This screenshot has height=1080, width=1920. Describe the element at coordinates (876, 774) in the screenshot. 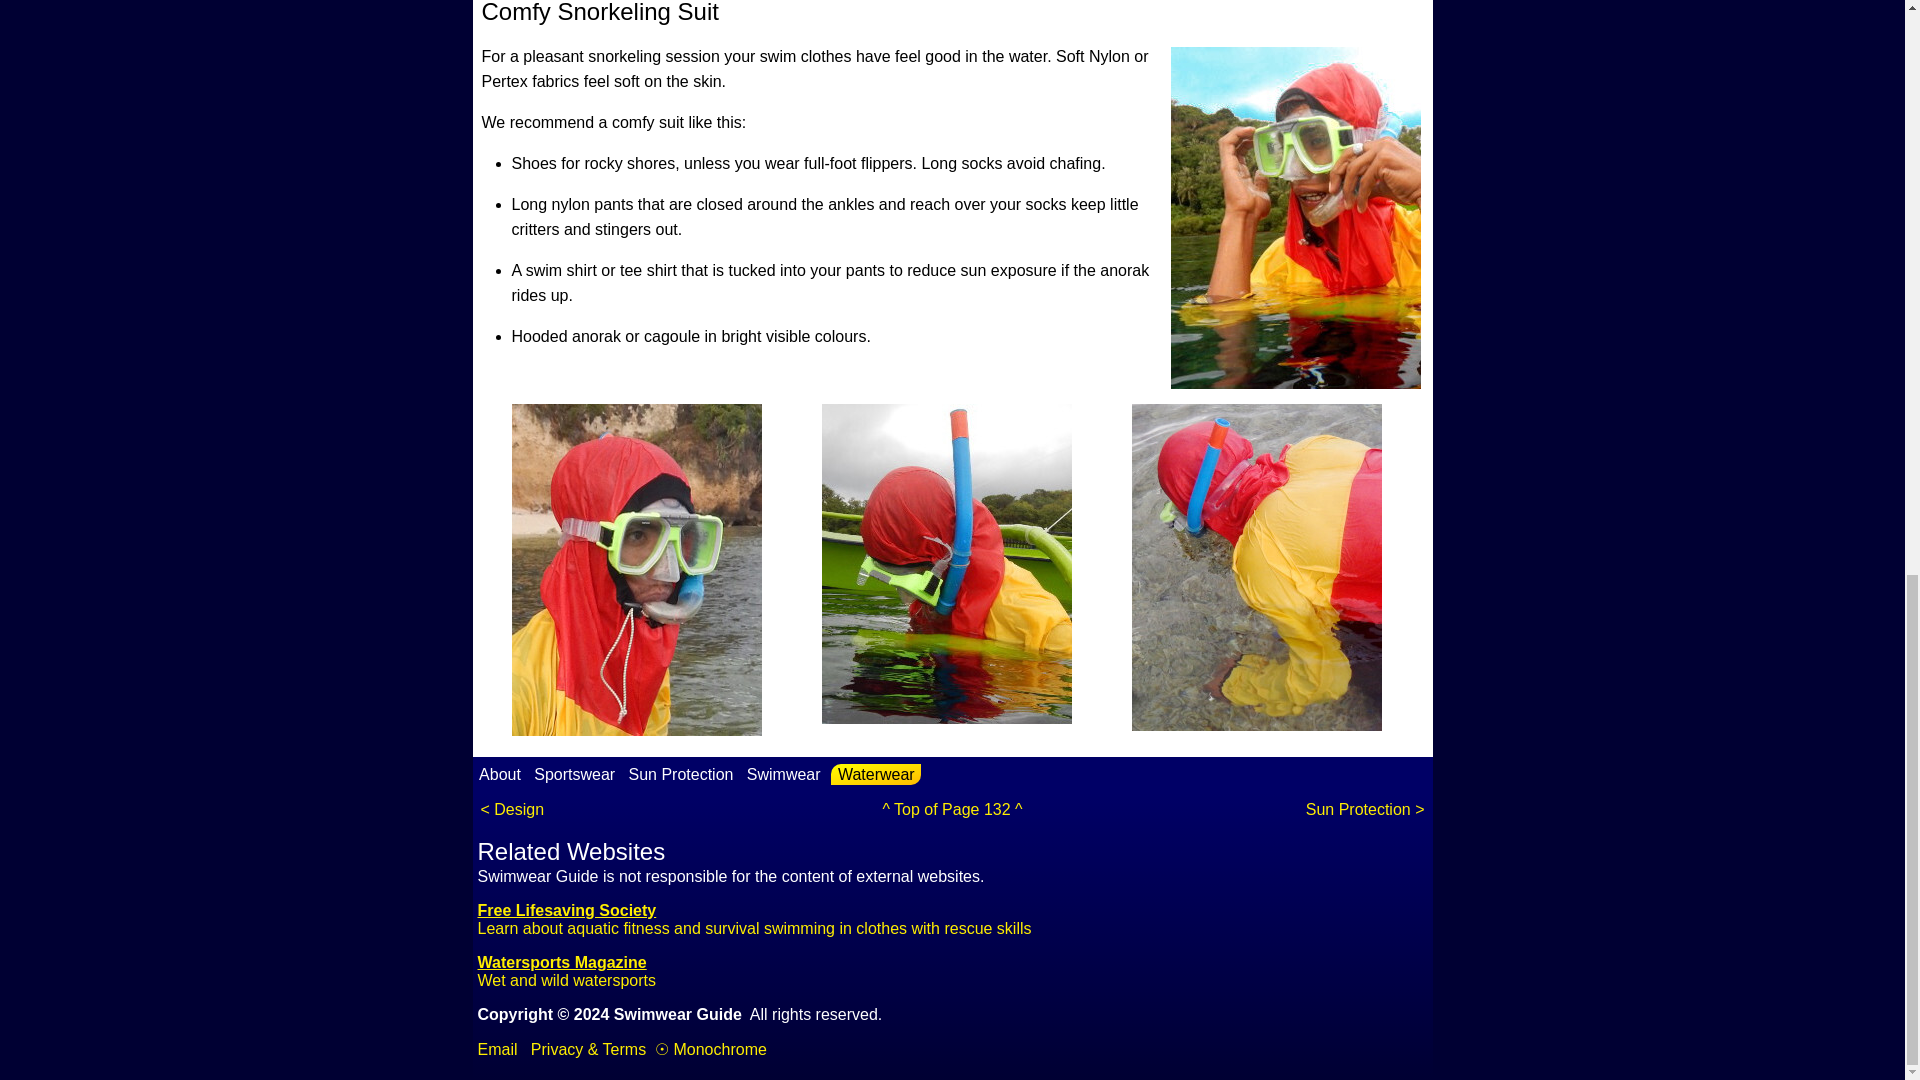

I see ` Waterwear ` at that location.